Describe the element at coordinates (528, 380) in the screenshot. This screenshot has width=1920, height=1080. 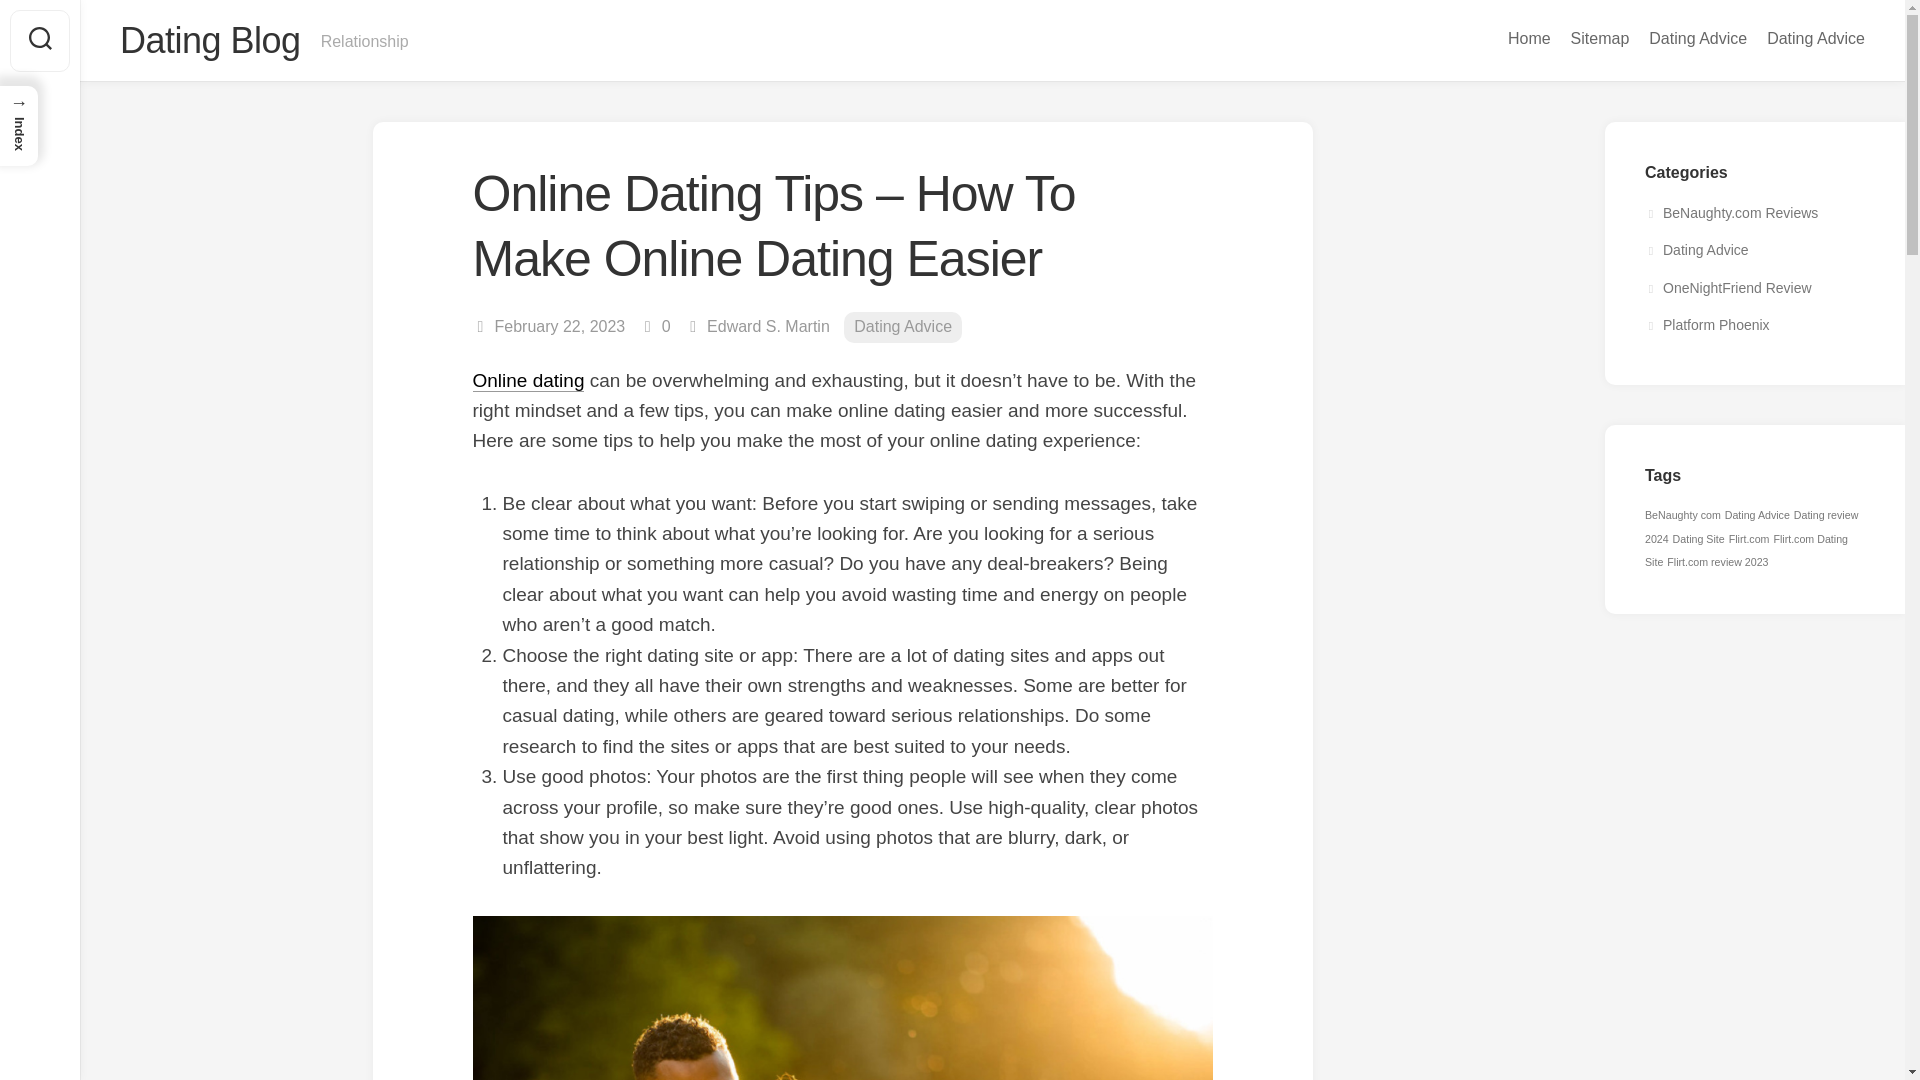
I see `Online dating` at that location.